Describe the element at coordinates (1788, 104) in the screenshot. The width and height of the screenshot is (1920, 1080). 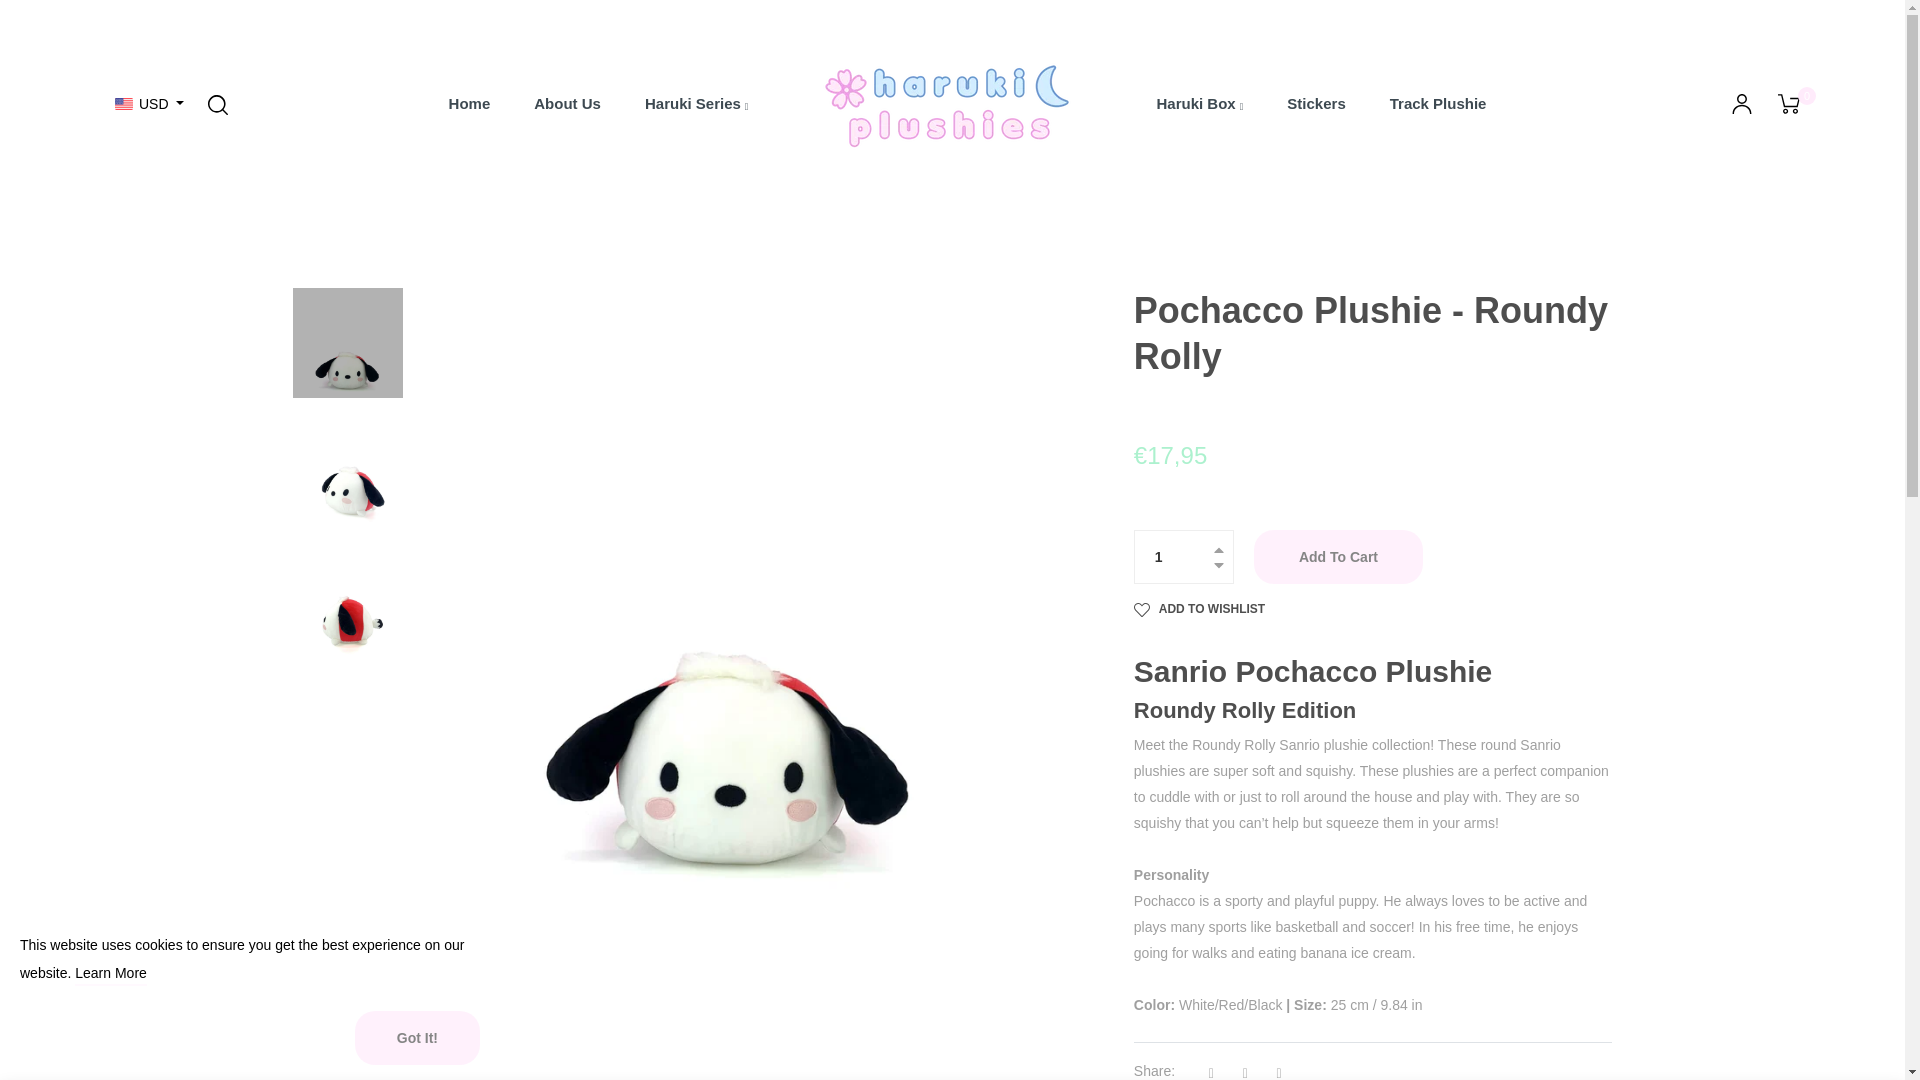
I see `Shopping Cart` at that location.